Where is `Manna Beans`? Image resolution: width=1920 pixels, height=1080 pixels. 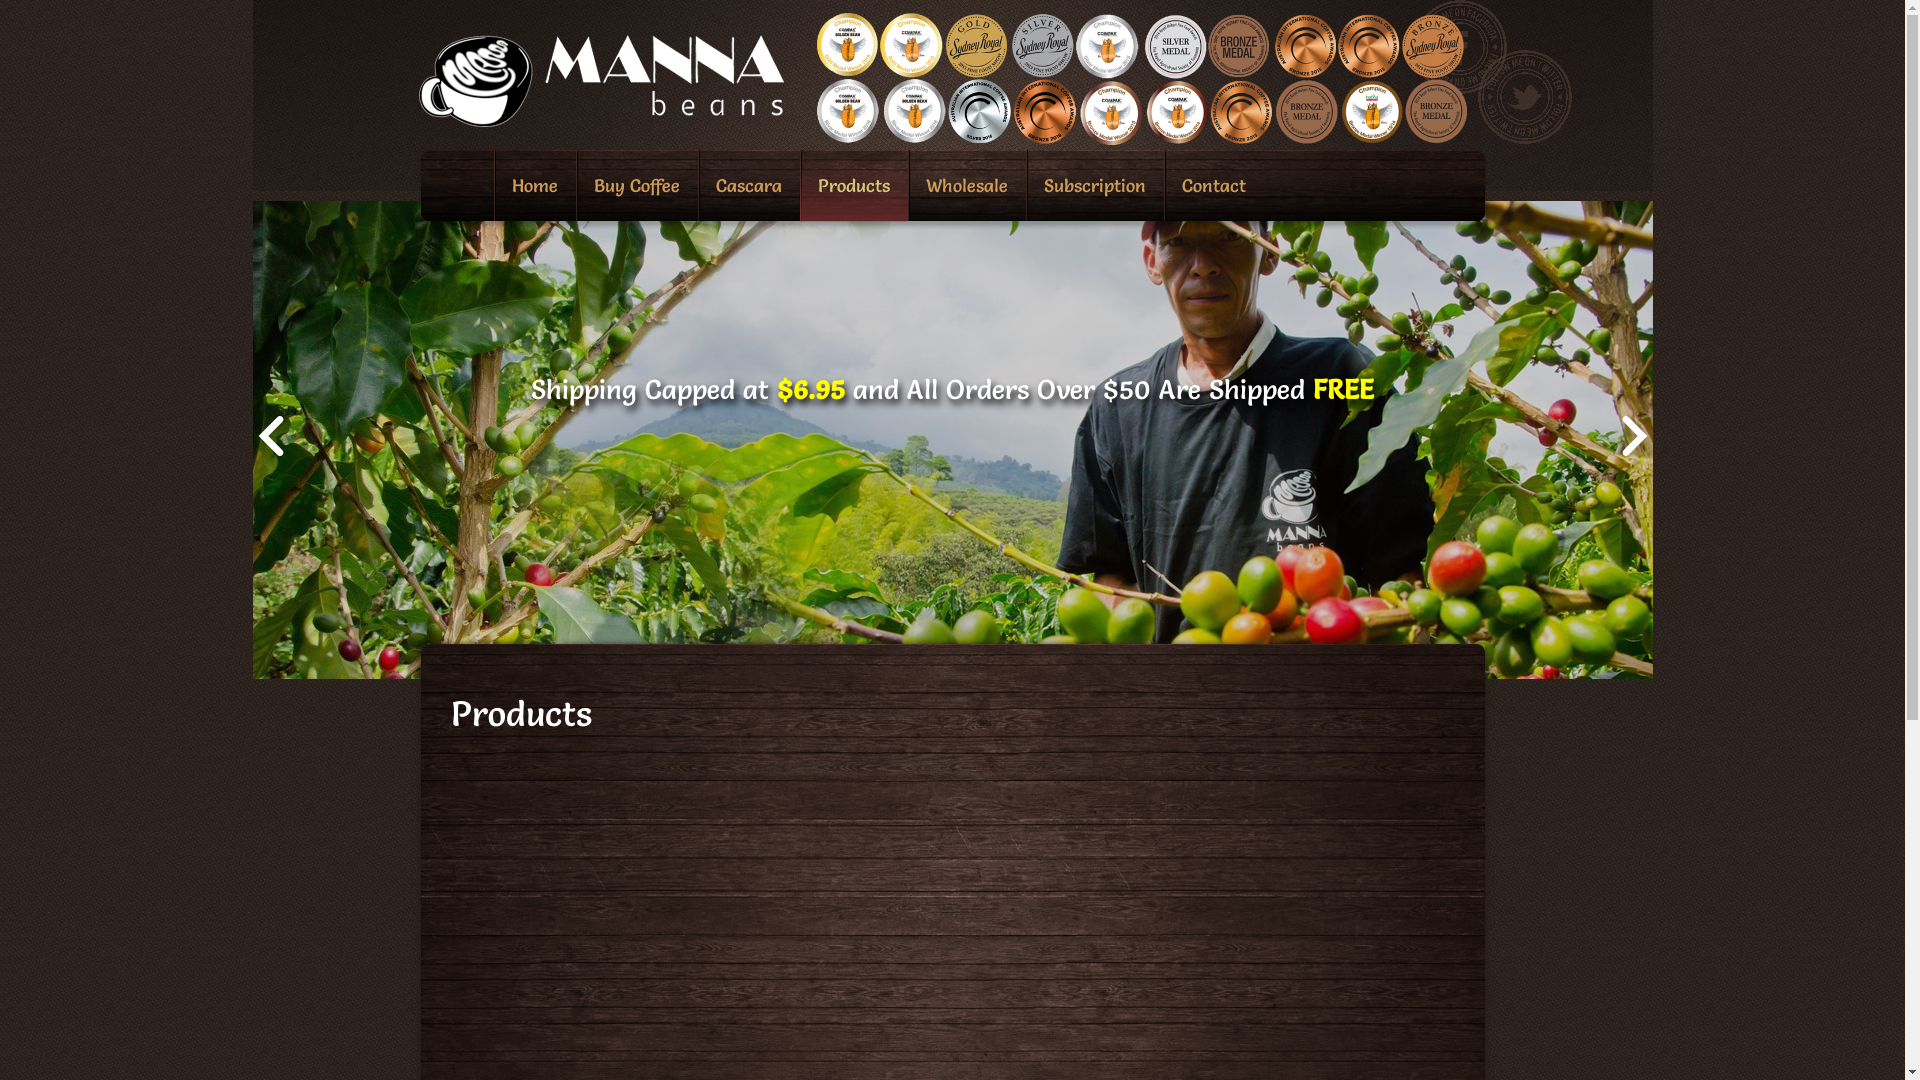
Manna Beans is located at coordinates (600, 122).